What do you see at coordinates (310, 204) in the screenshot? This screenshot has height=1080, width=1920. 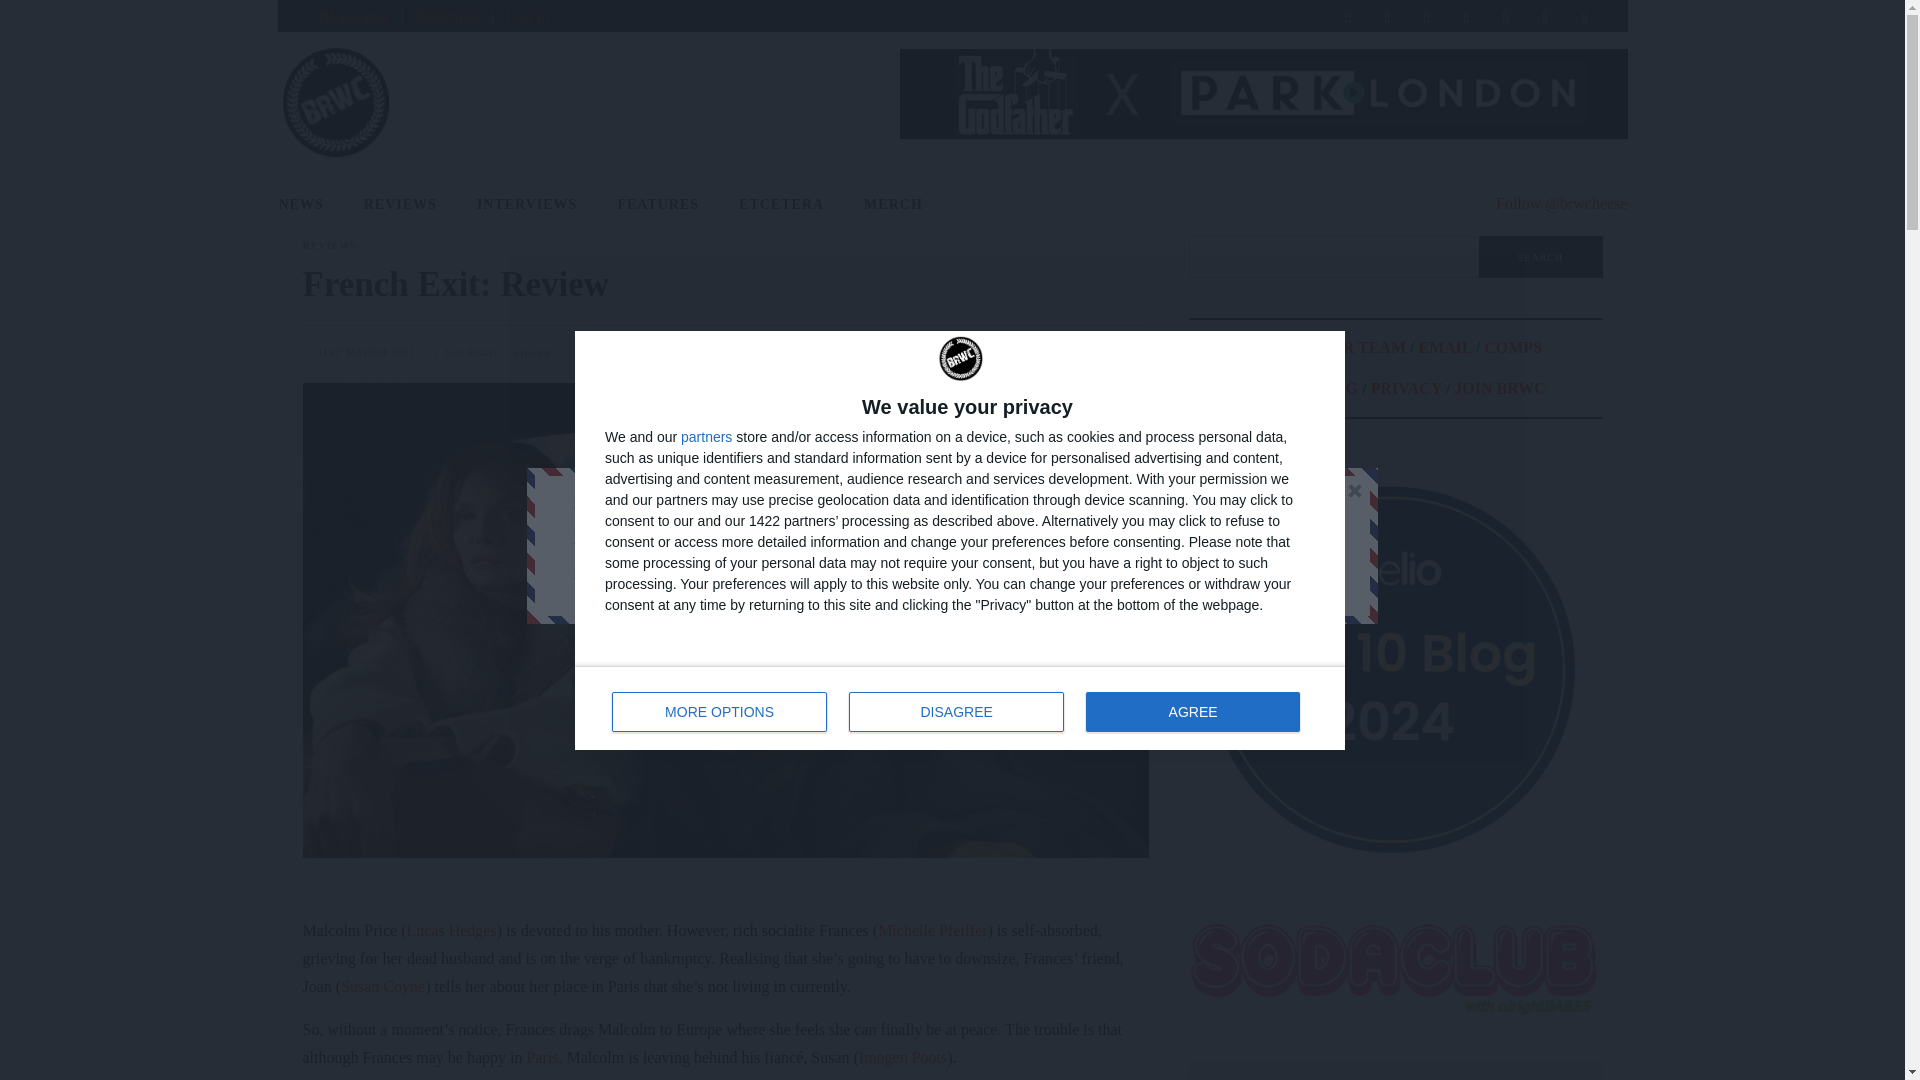 I see `partners` at bounding box center [310, 204].